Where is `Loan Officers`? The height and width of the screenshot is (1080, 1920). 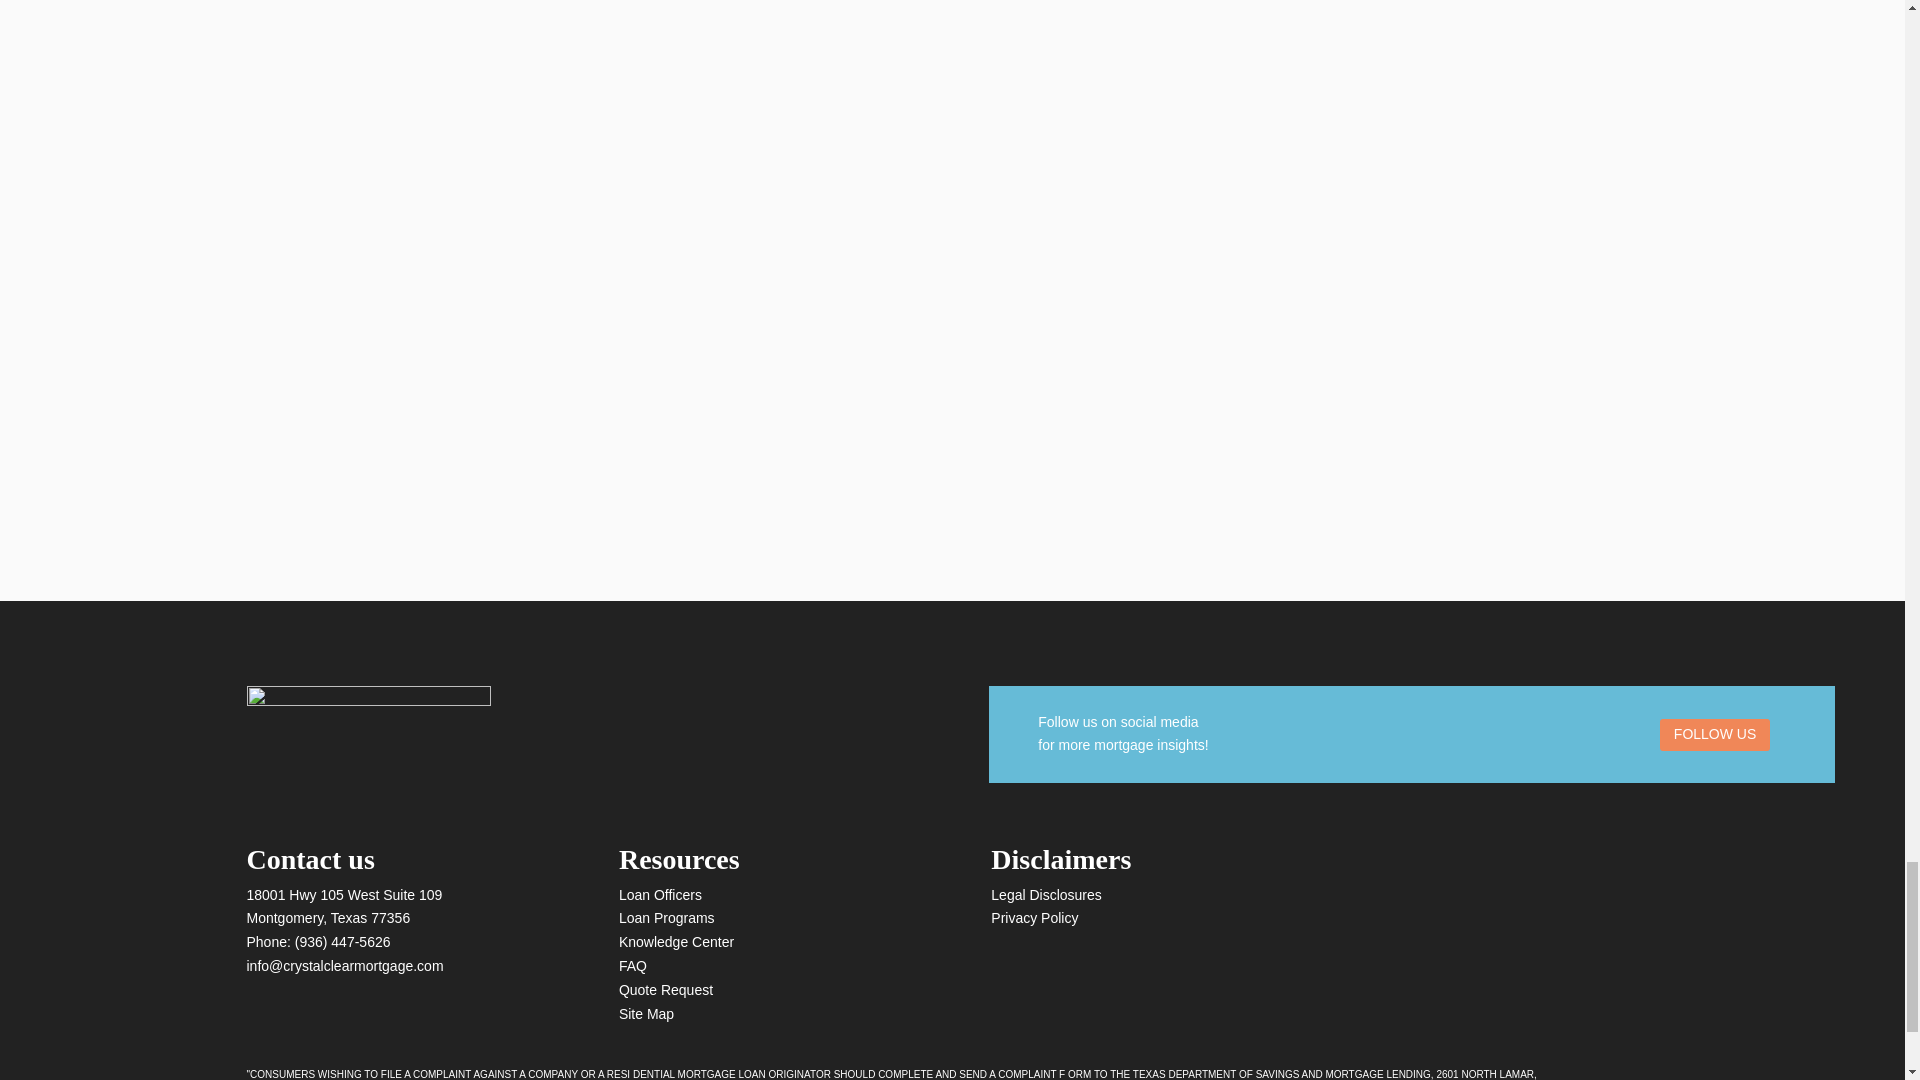
Loan Officers is located at coordinates (660, 894).